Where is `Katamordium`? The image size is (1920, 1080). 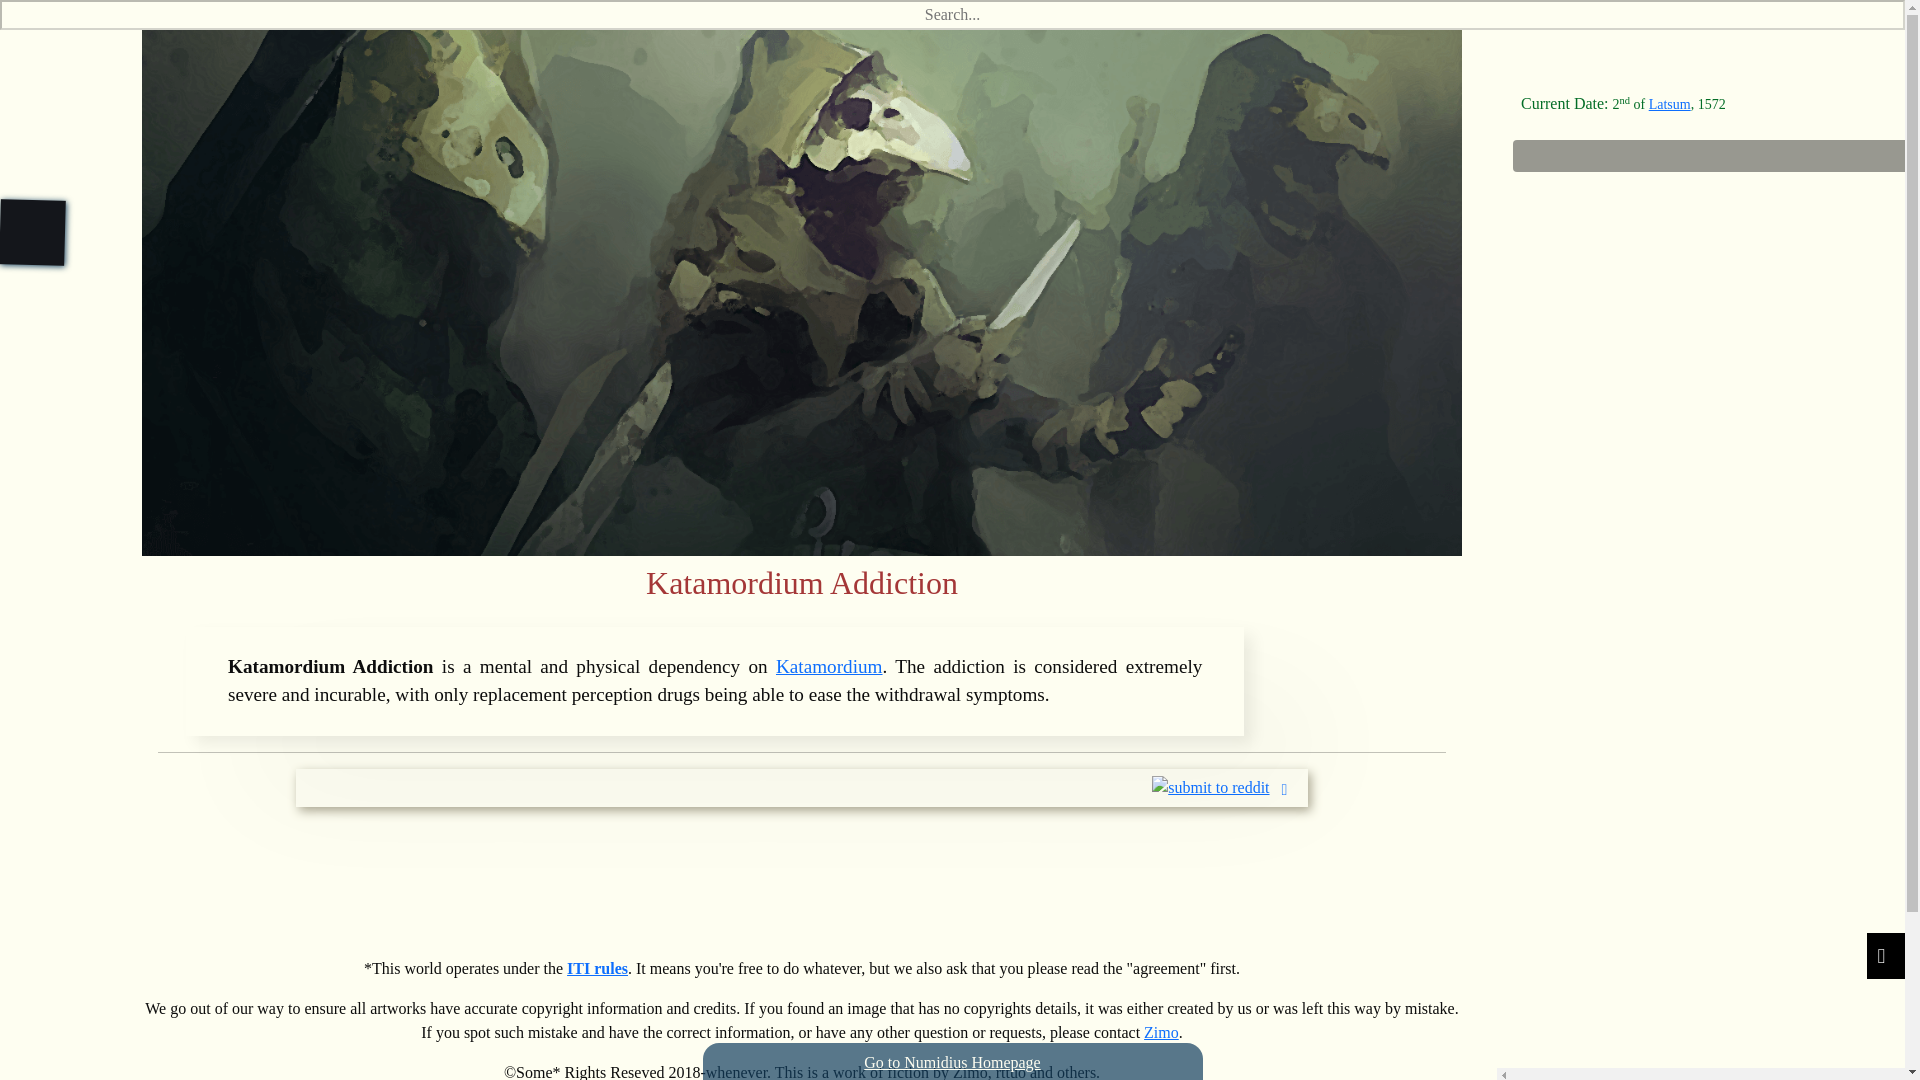 Katamordium is located at coordinates (829, 666).